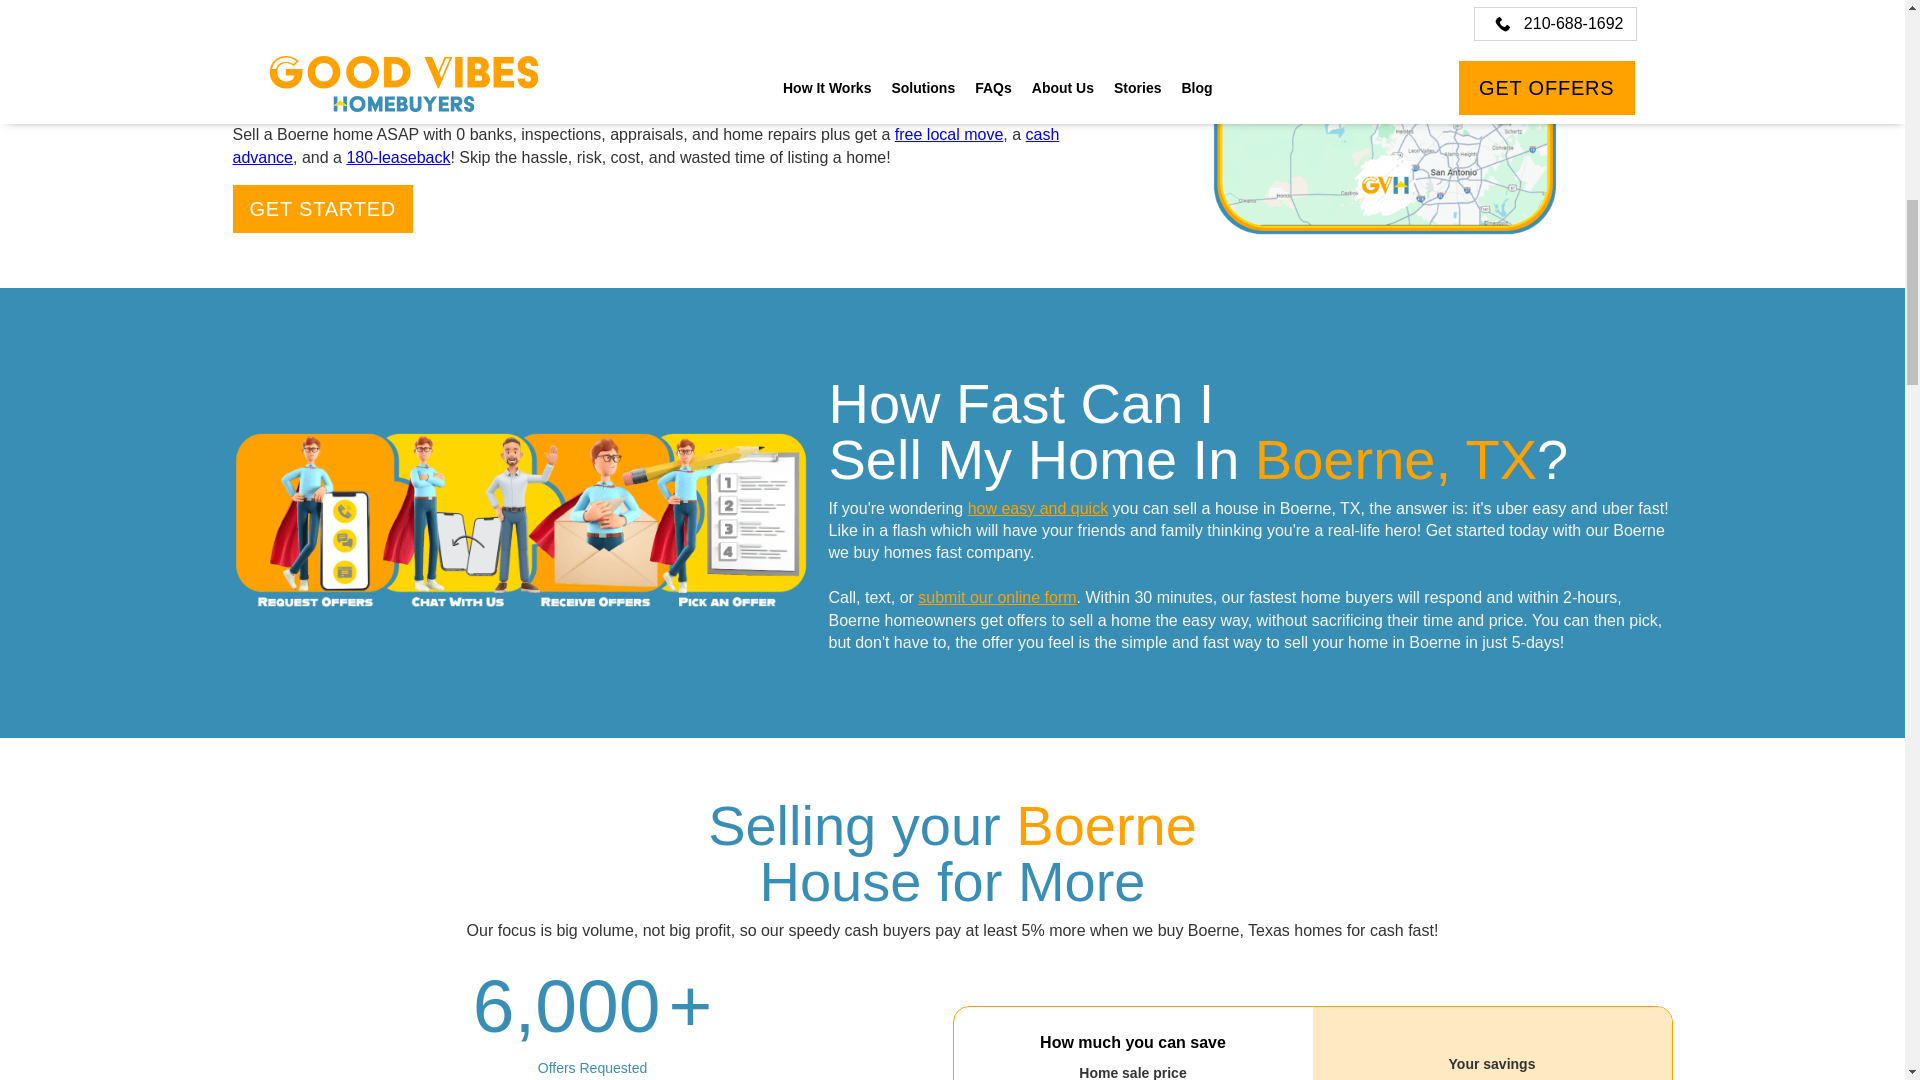 The width and height of the screenshot is (1920, 1080). I want to click on free local move, so click(949, 134).